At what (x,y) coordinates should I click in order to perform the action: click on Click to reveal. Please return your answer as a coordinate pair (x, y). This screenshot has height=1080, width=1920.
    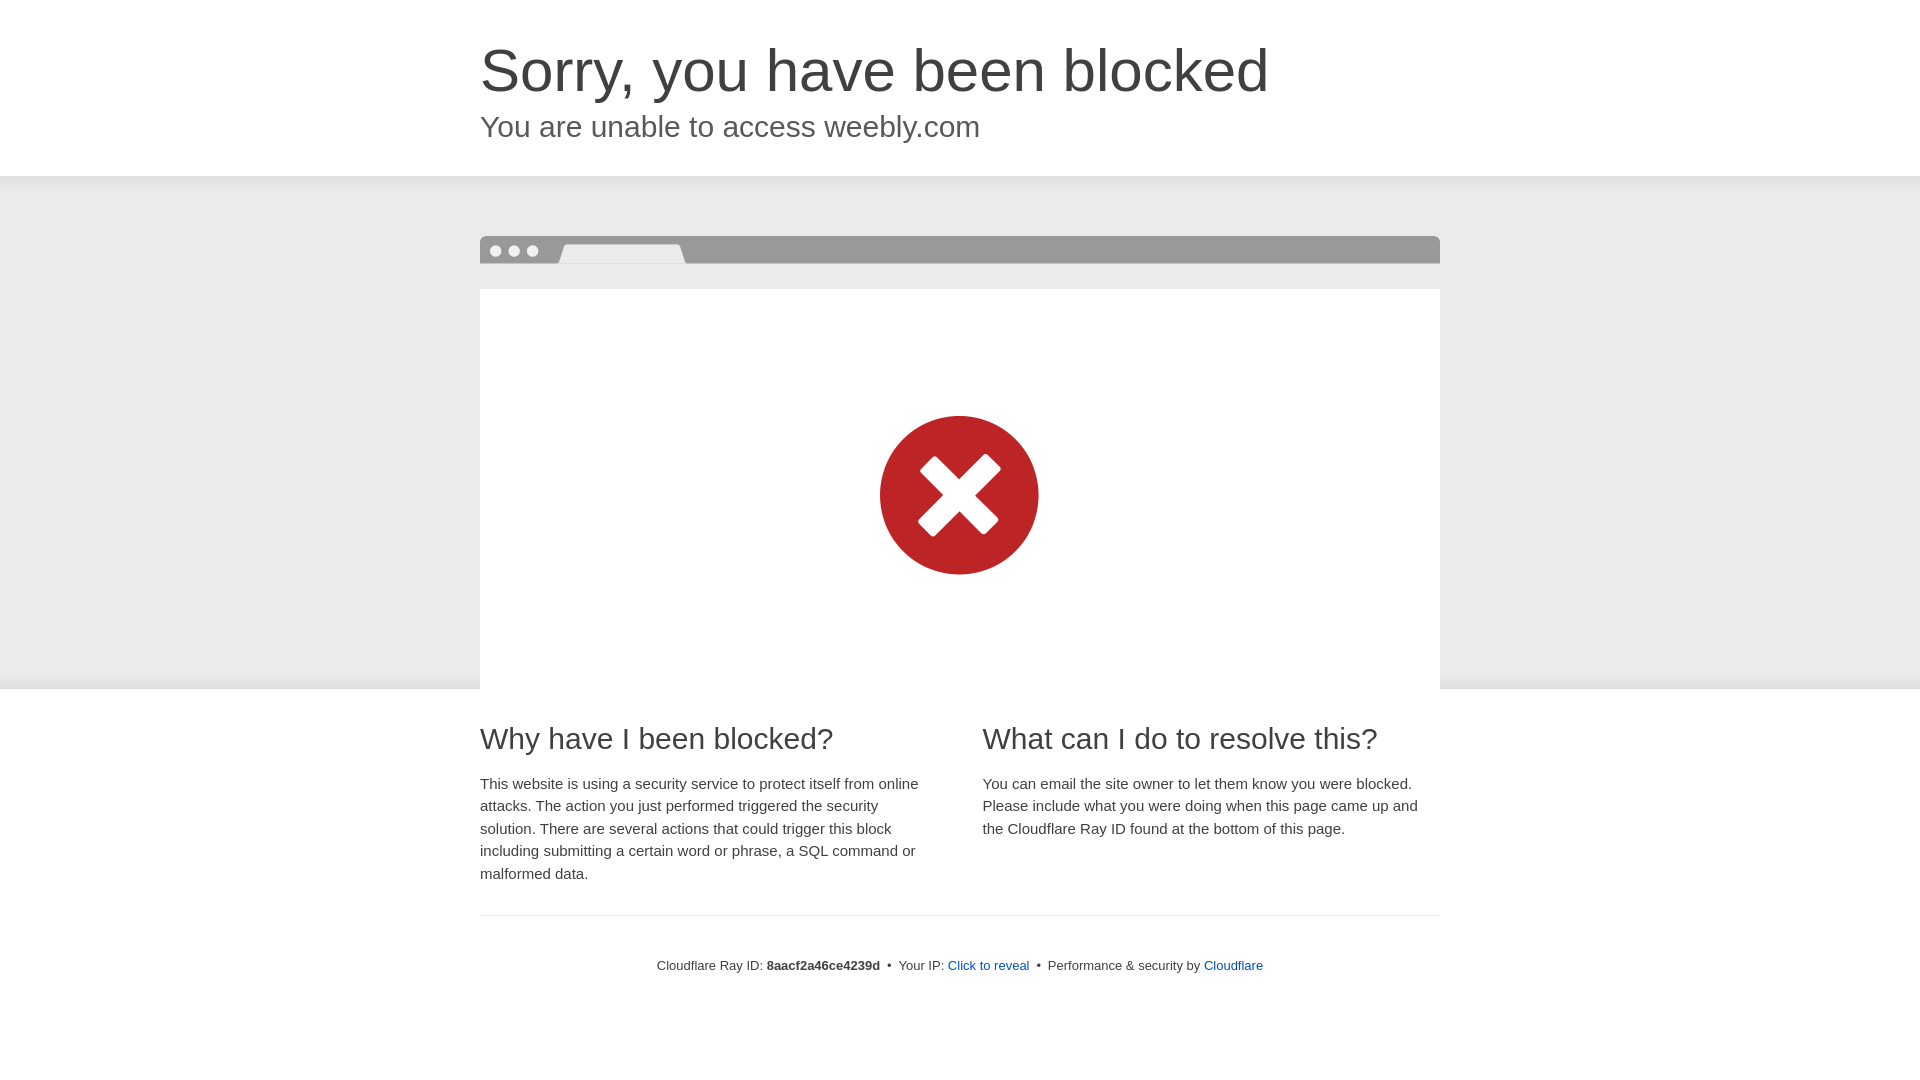
    Looking at the image, I should click on (988, 966).